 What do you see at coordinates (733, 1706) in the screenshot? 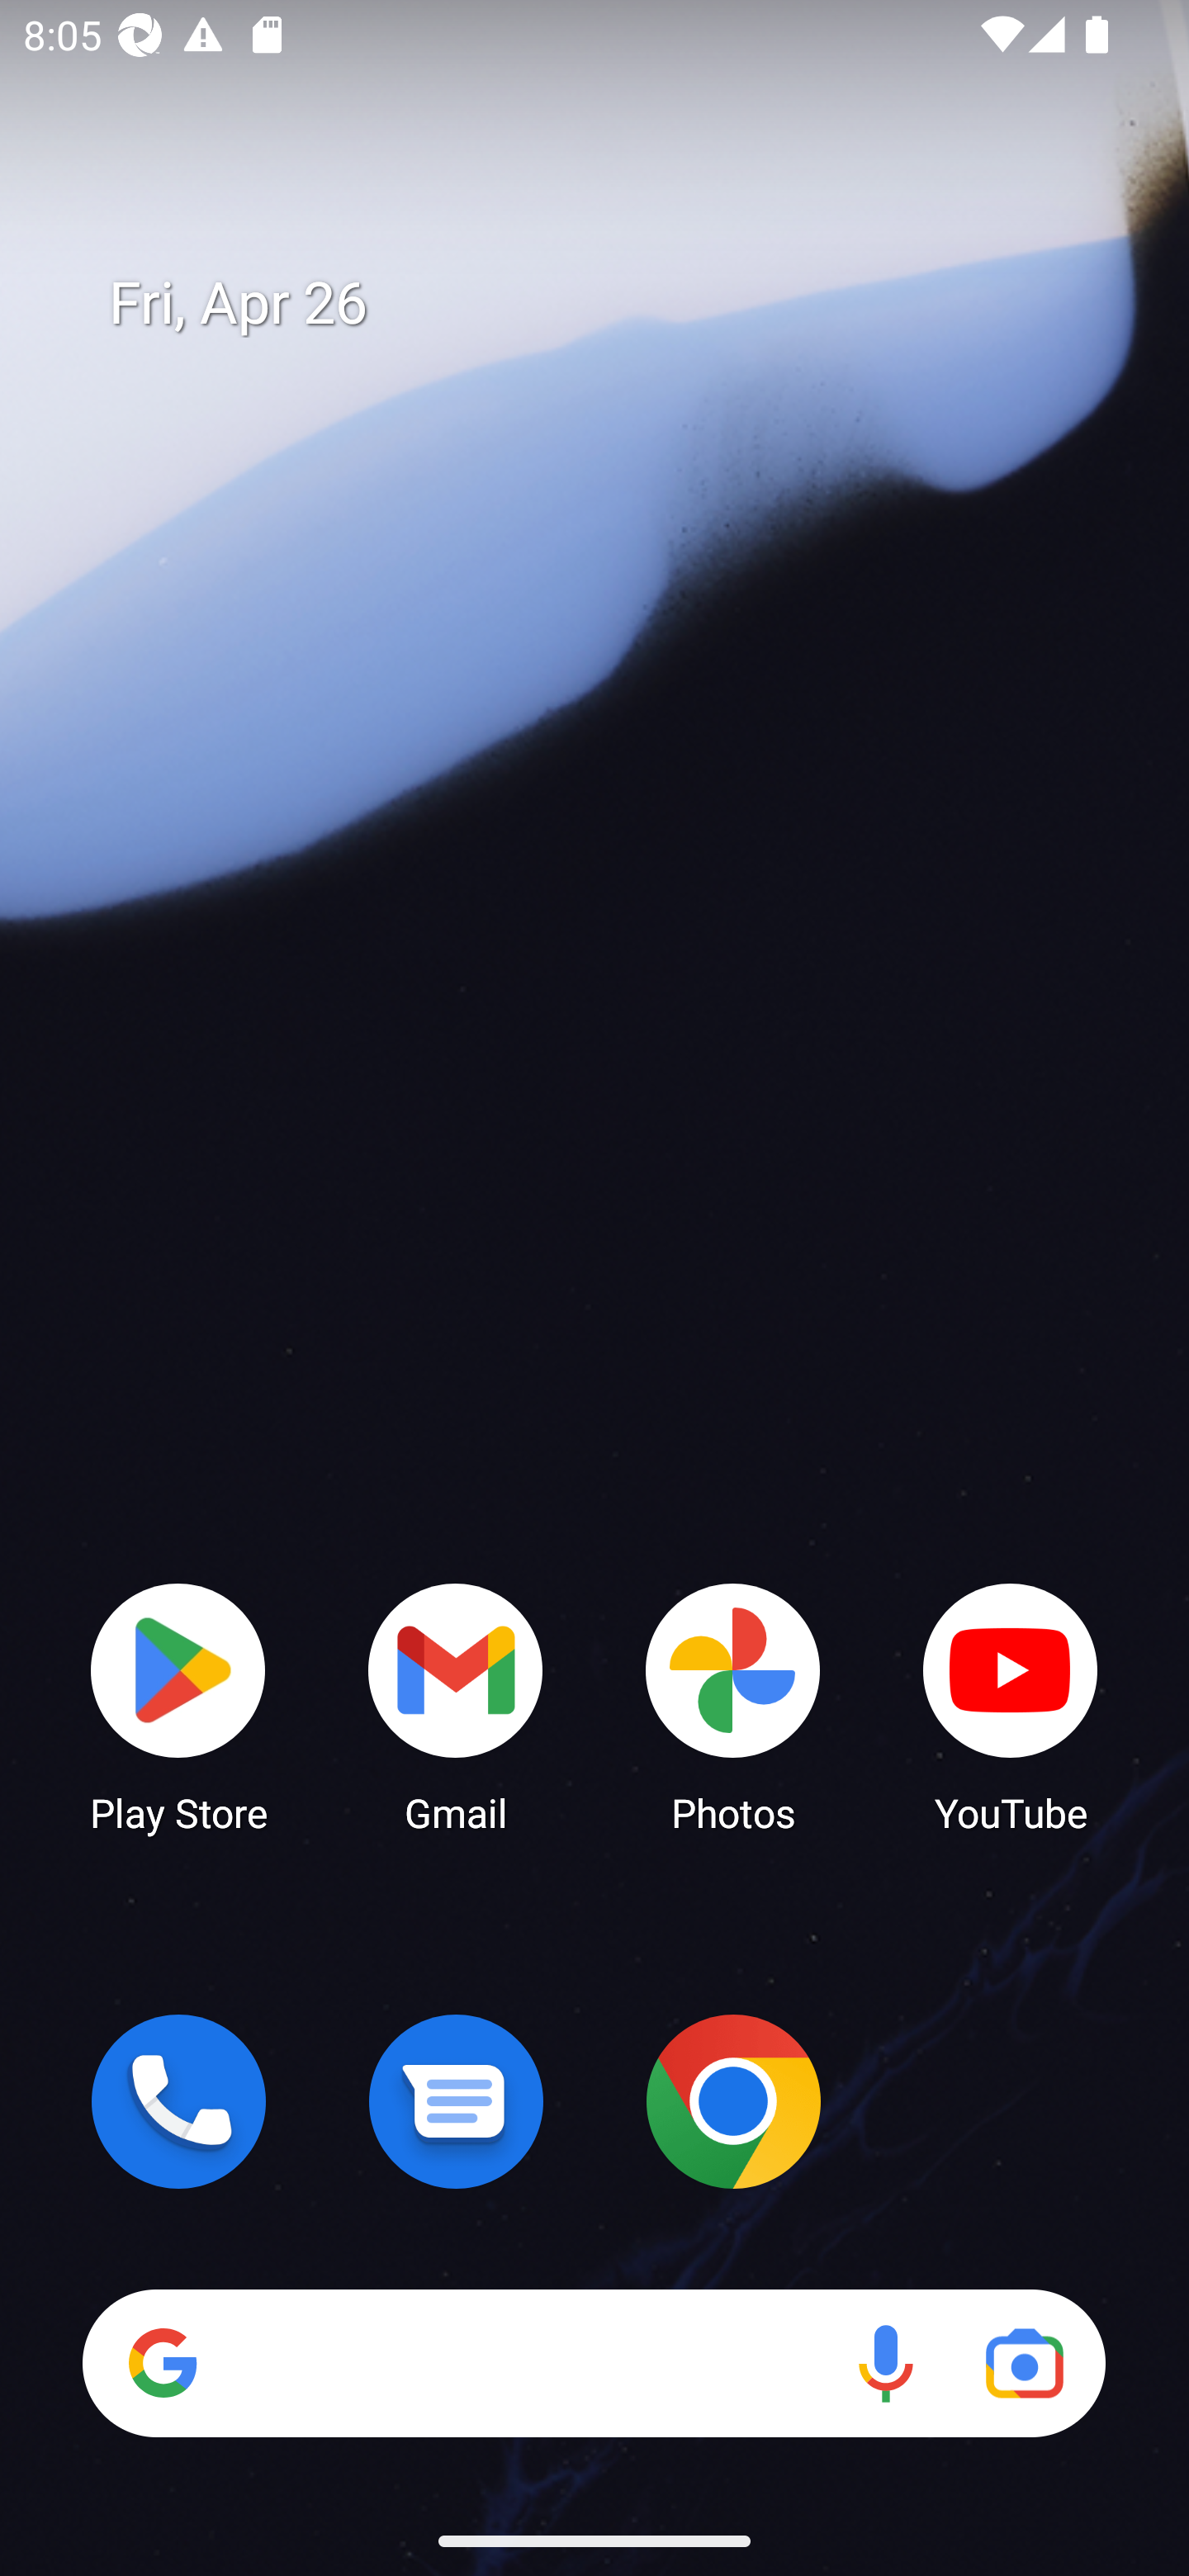
I see `Photos` at bounding box center [733, 1706].